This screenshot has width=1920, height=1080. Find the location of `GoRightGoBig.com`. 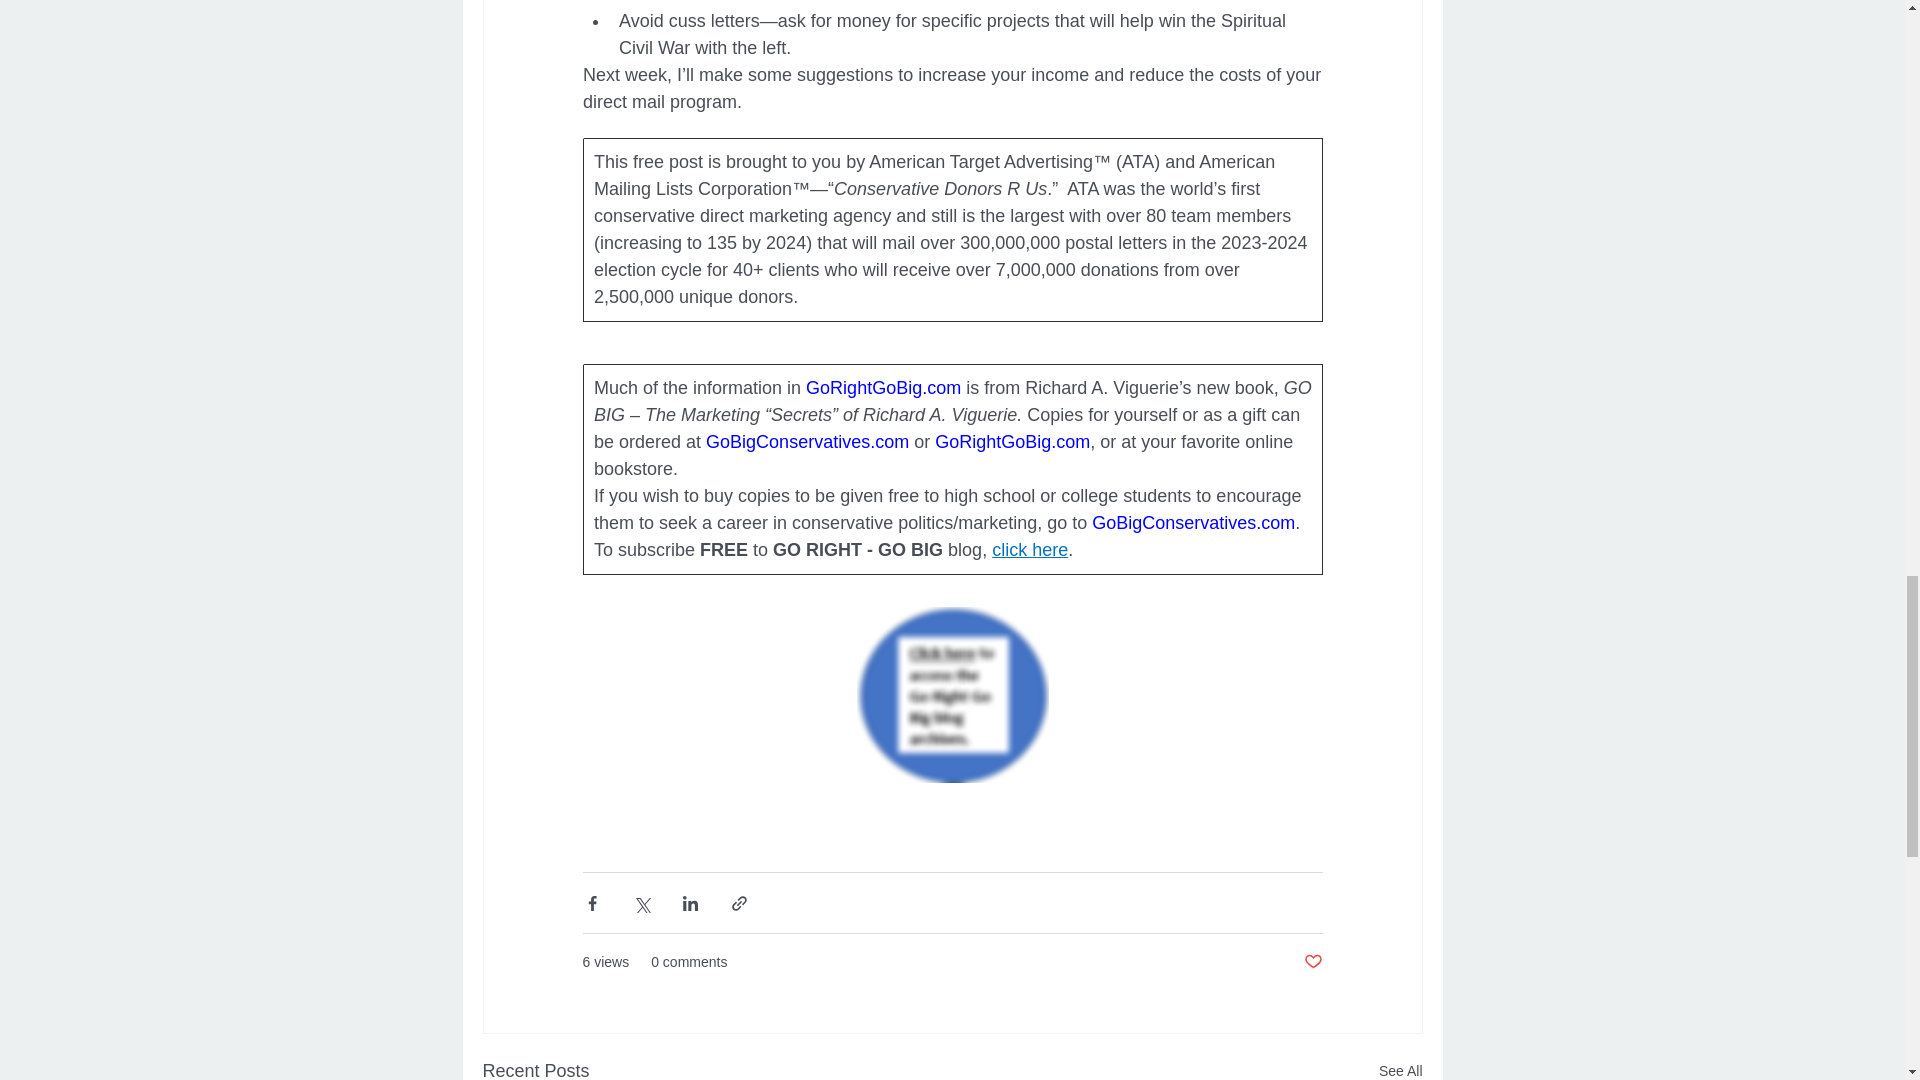

GoRightGoBig.com is located at coordinates (884, 388).